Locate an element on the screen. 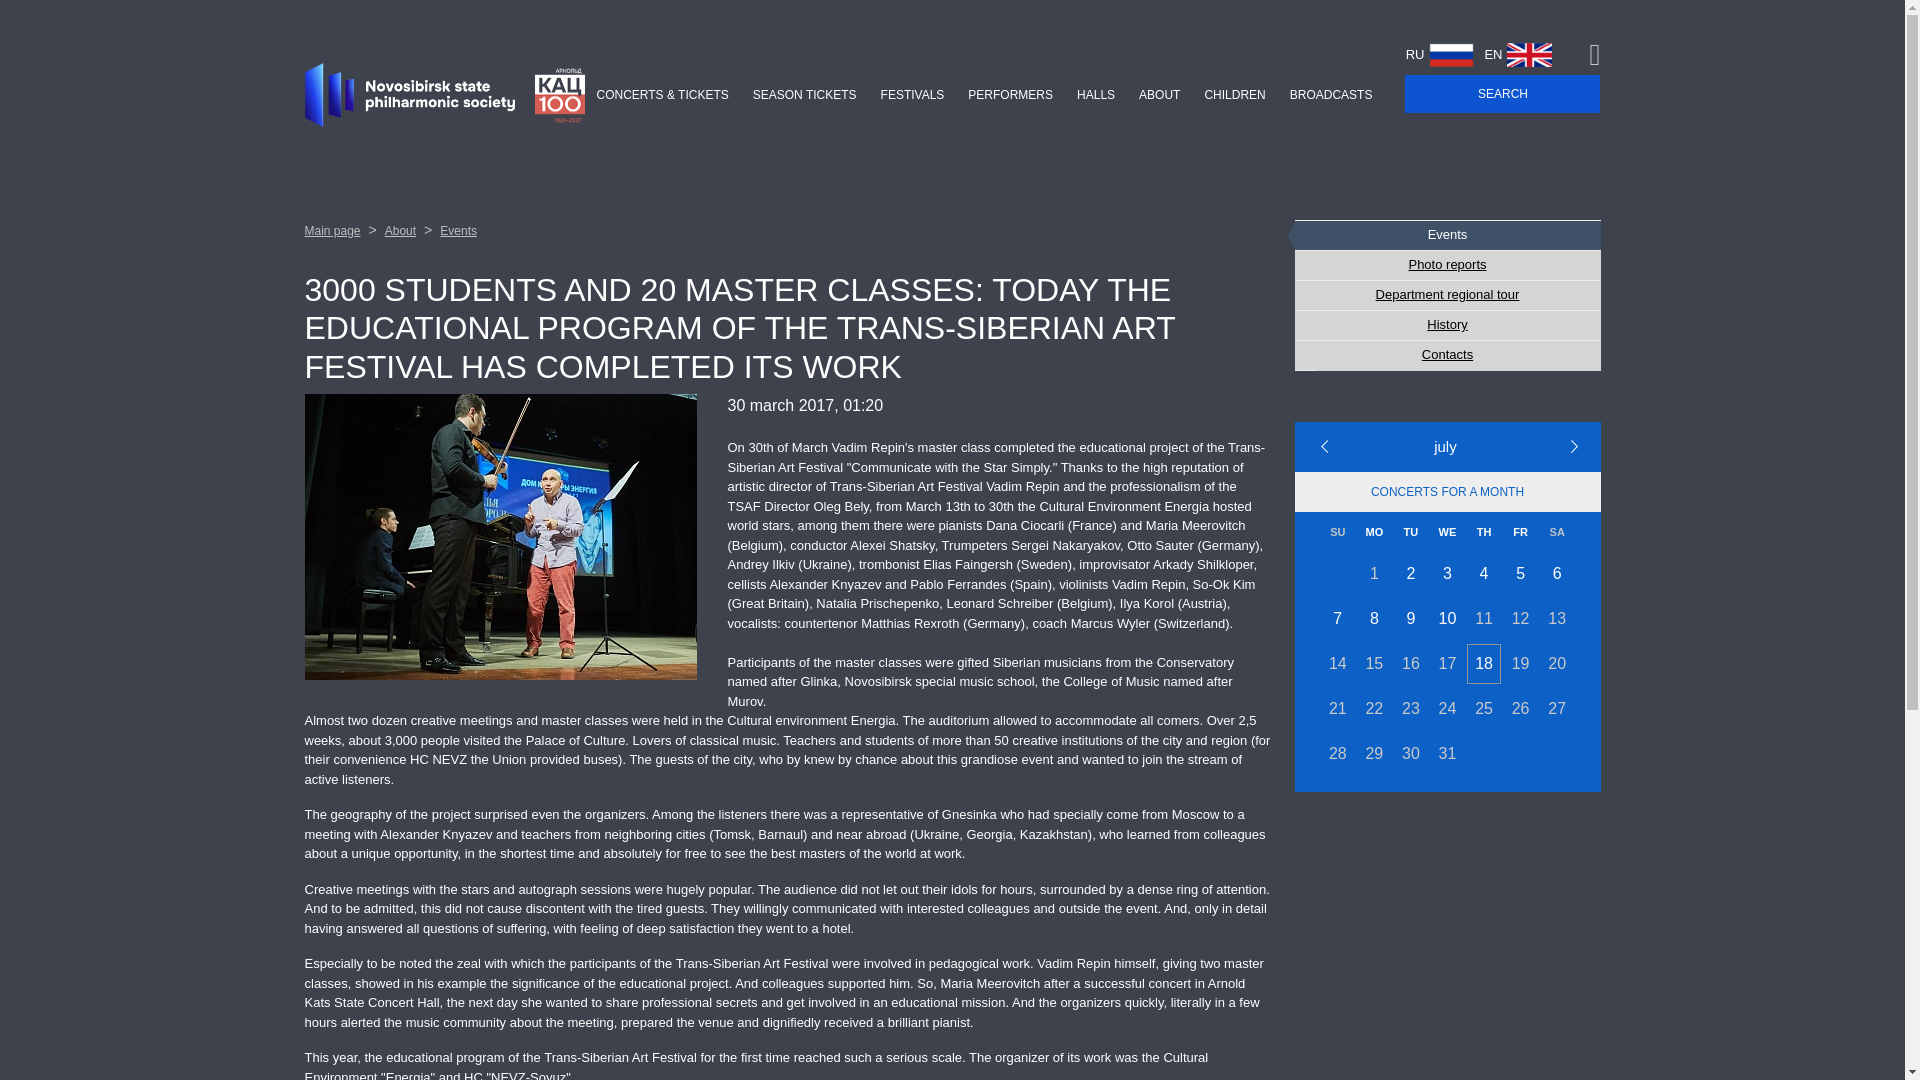 This screenshot has width=1920, height=1080. CHILDREN is located at coordinates (1234, 94).